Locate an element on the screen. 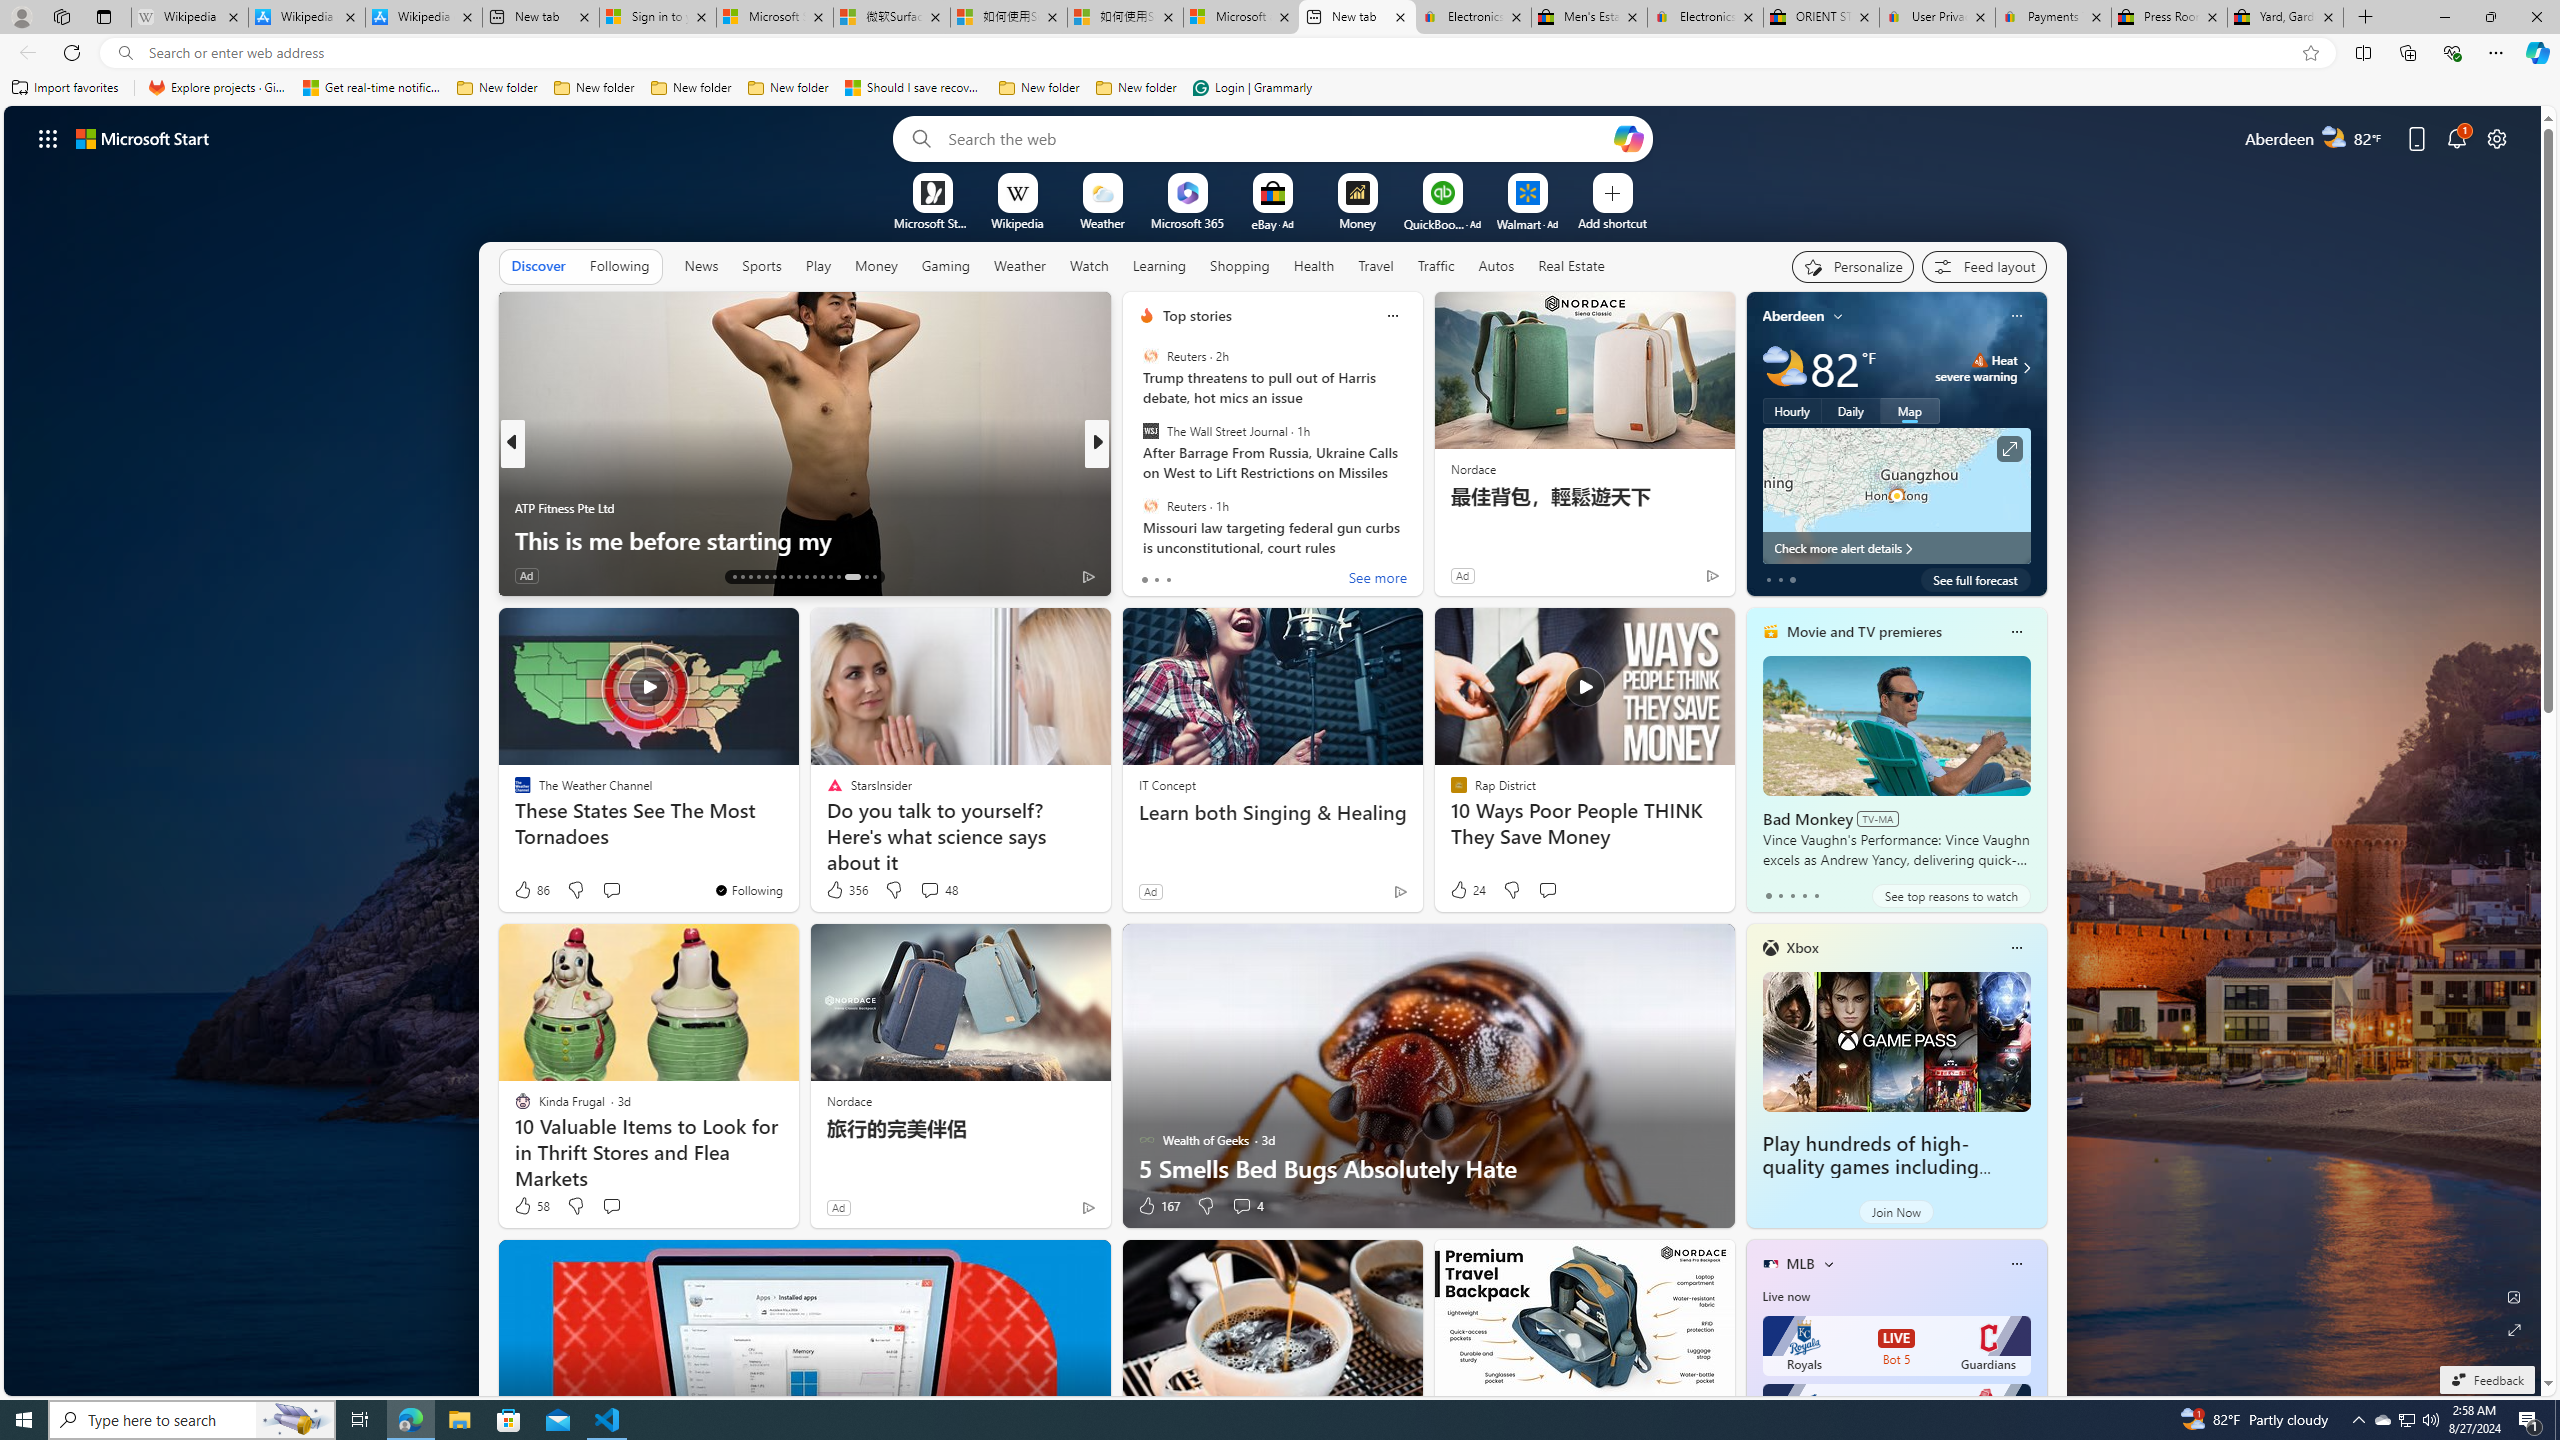 This screenshot has width=2560, height=1440. See full forecast is located at coordinates (1975, 579).